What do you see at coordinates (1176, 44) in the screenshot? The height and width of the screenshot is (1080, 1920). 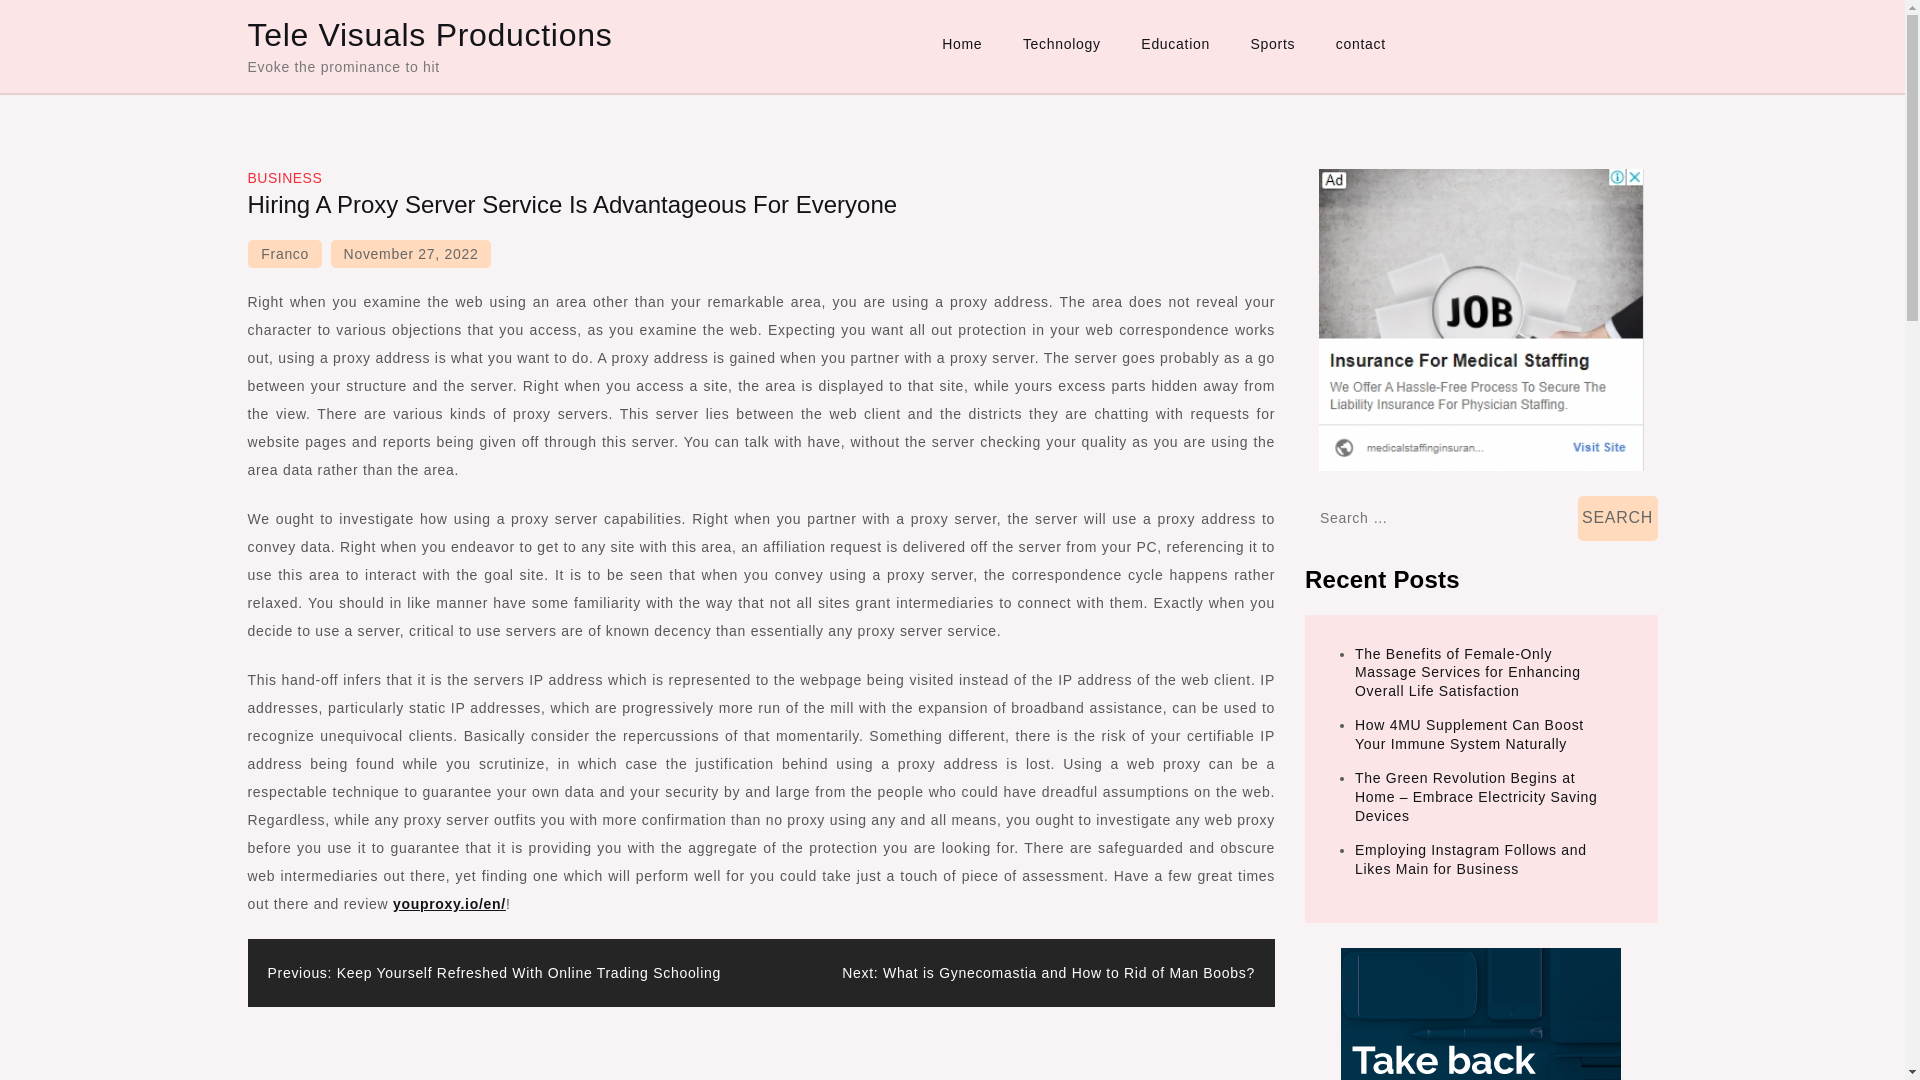 I see `Education` at bounding box center [1176, 44].